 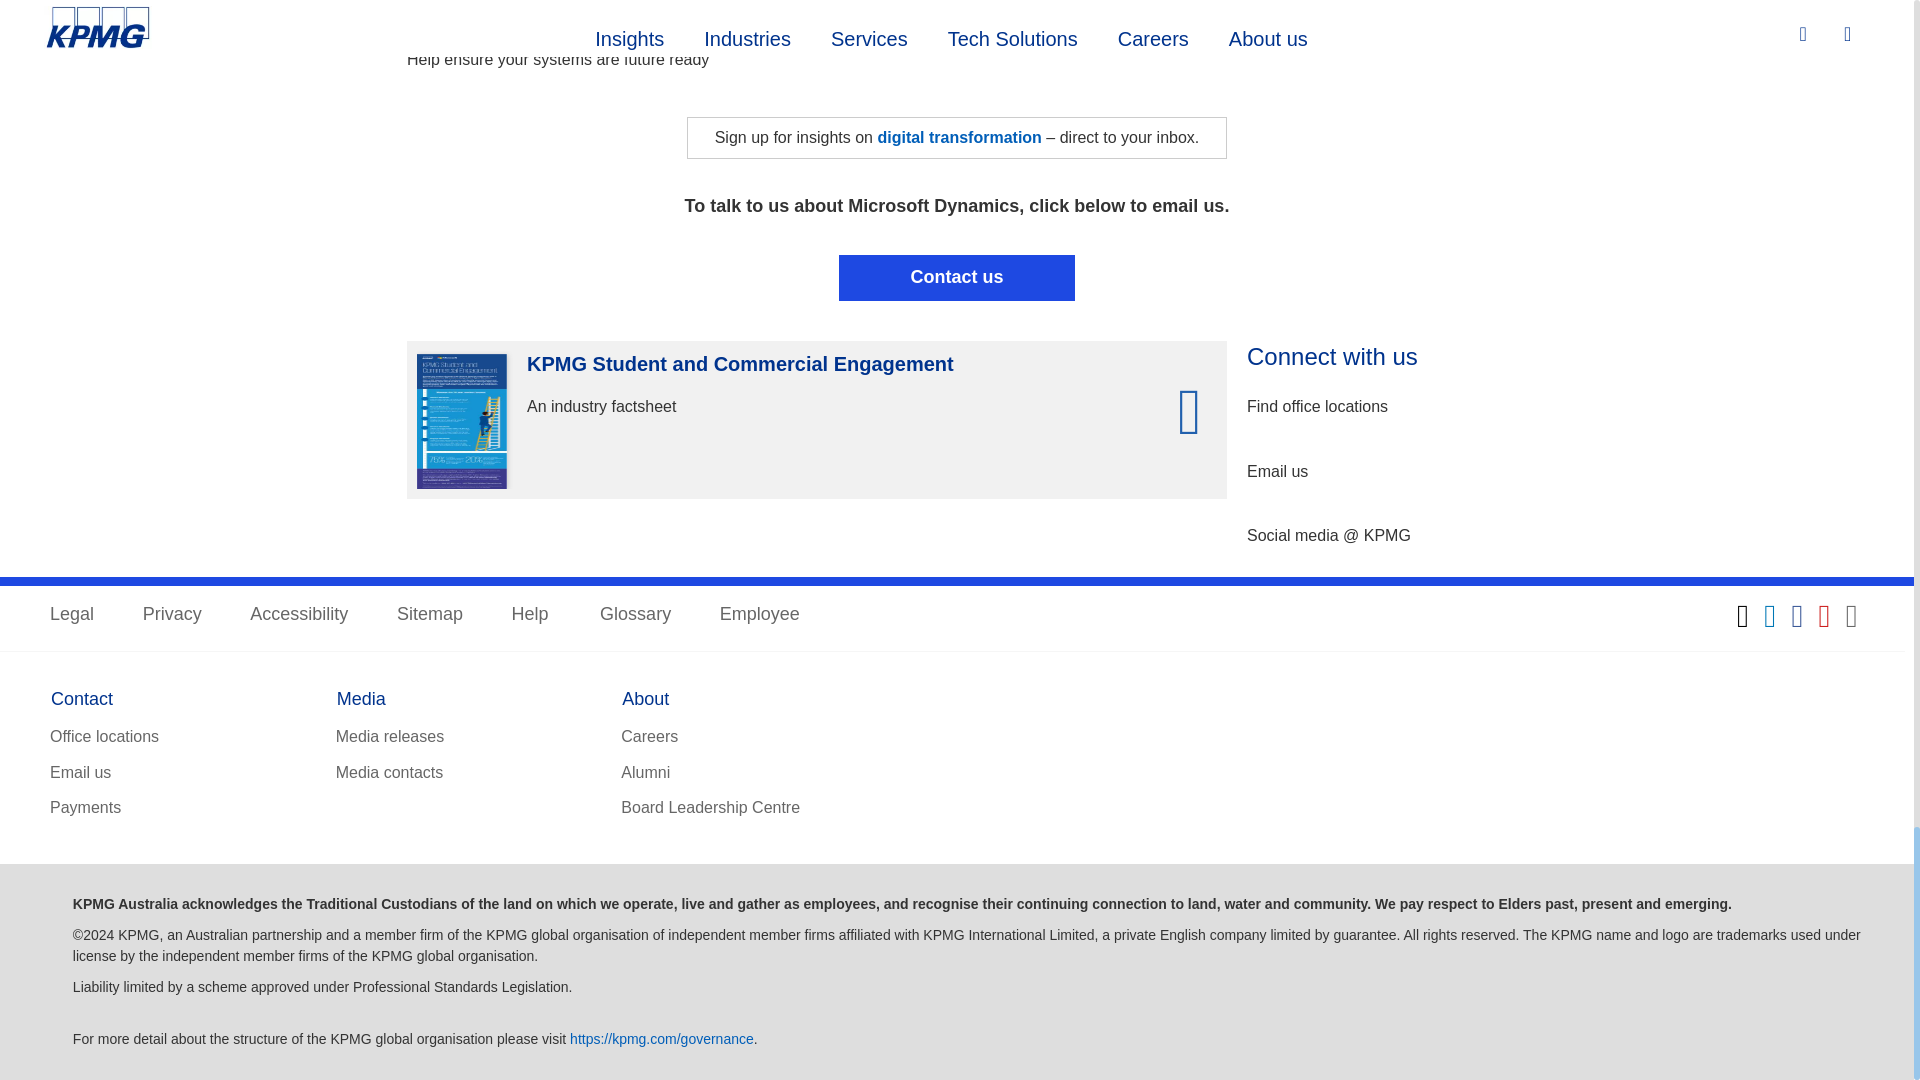 I want to click on Email us, so click(x=1276, y=472).